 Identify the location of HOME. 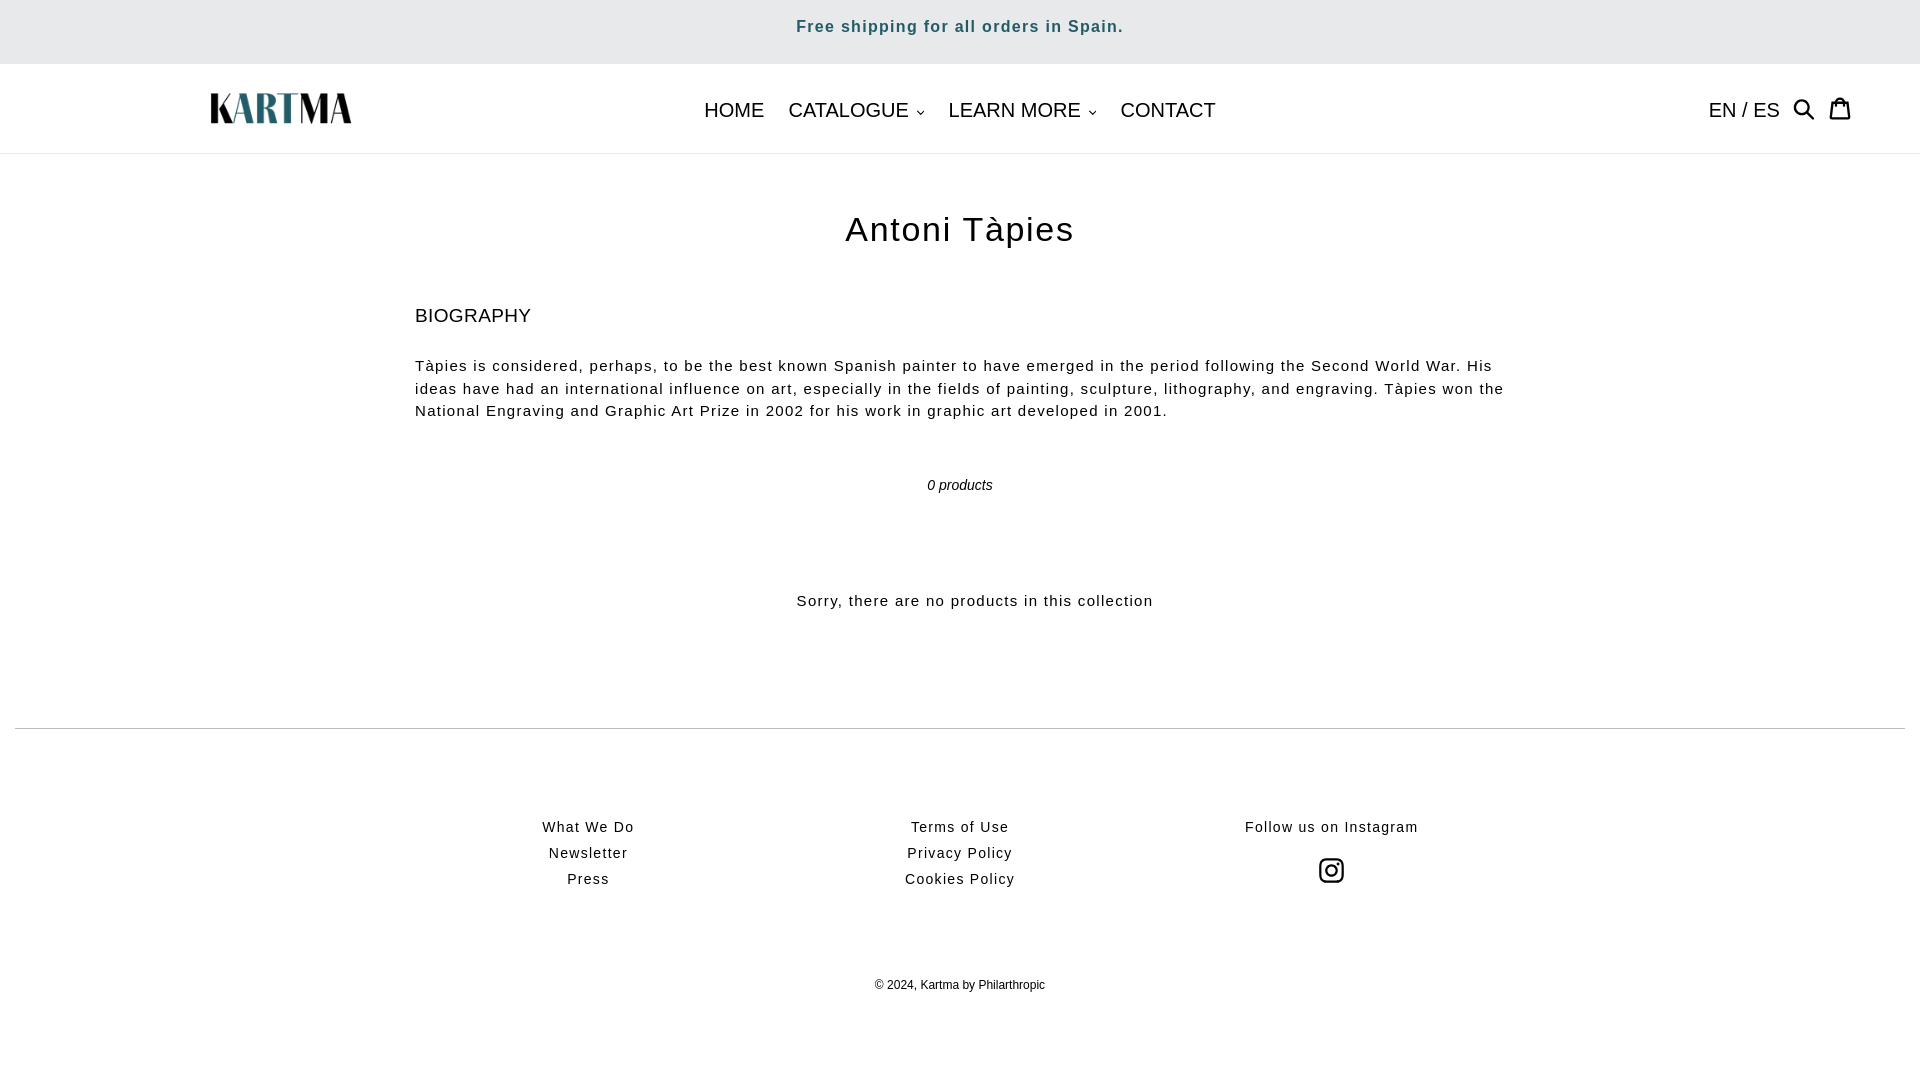
(733, 110).